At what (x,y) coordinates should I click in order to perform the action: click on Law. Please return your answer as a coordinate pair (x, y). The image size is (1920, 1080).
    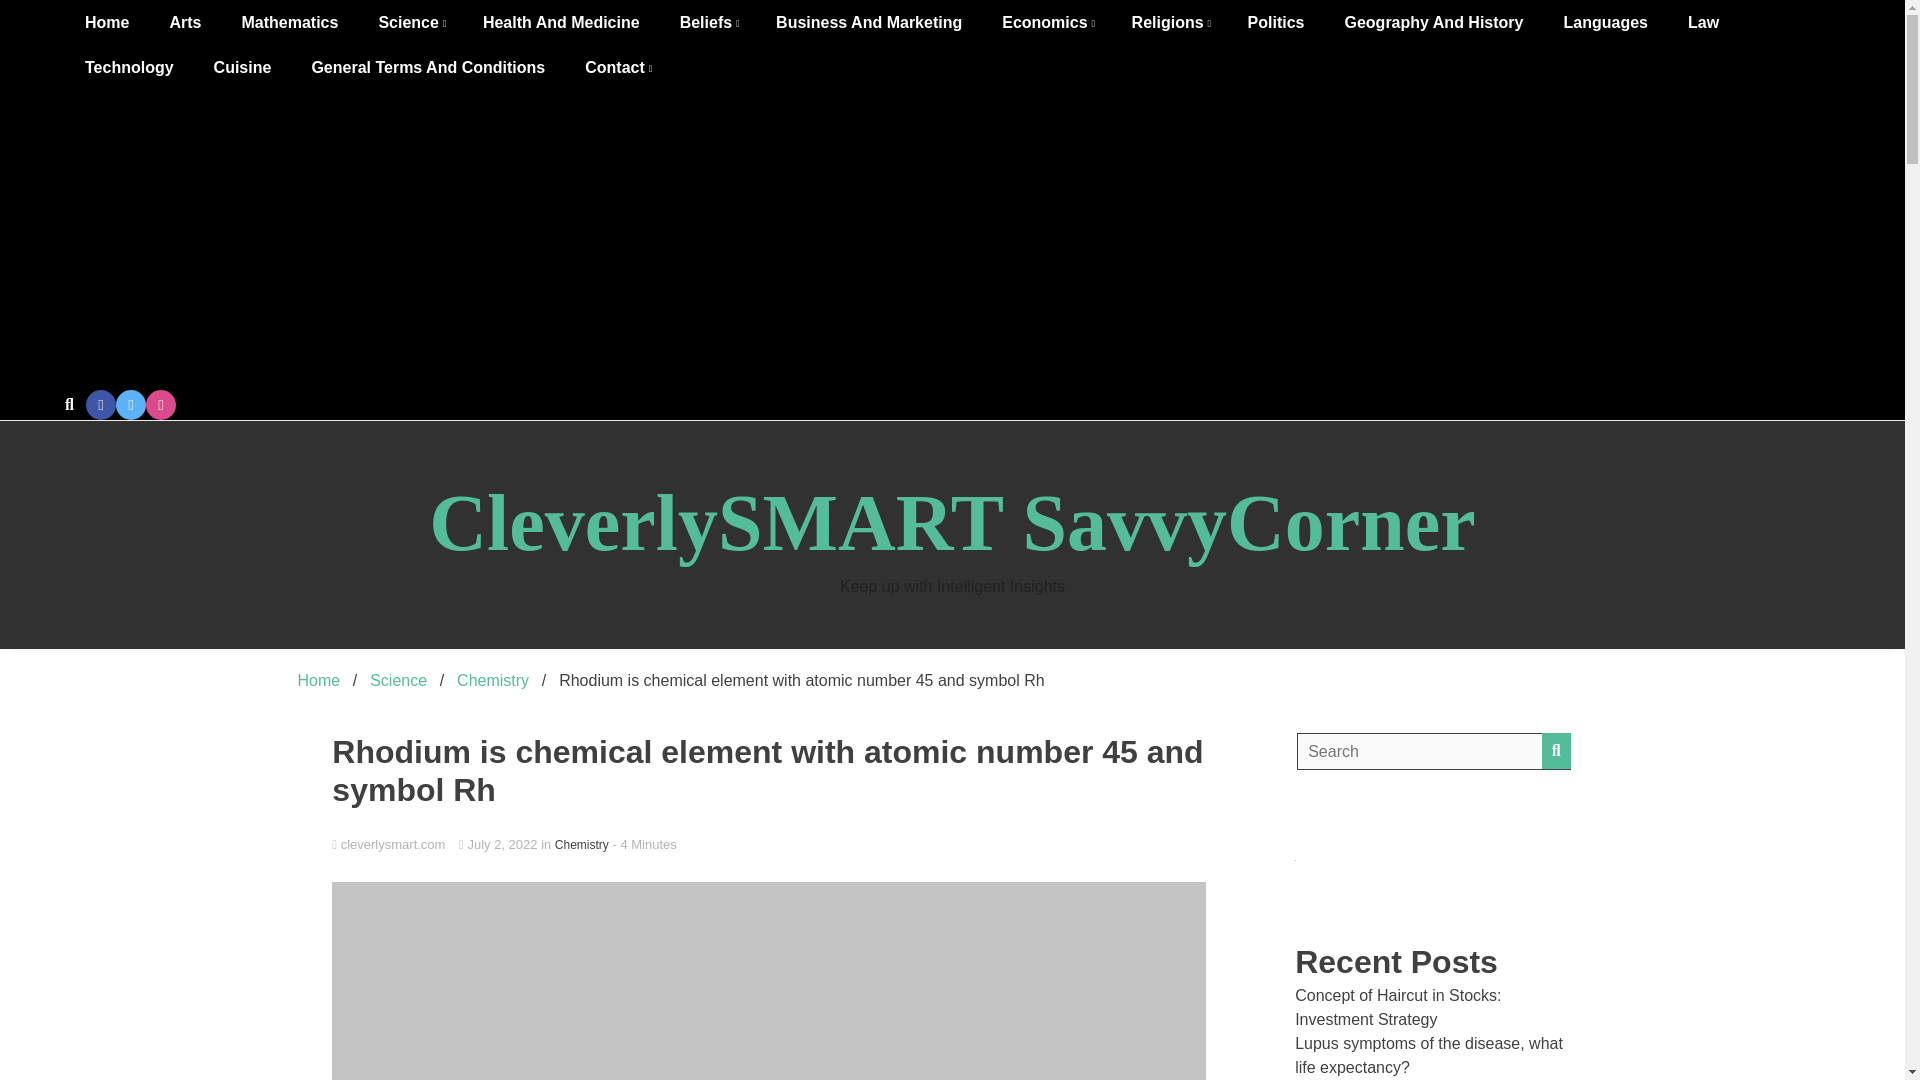
    Looking at the image, I should click on (1704, 22).